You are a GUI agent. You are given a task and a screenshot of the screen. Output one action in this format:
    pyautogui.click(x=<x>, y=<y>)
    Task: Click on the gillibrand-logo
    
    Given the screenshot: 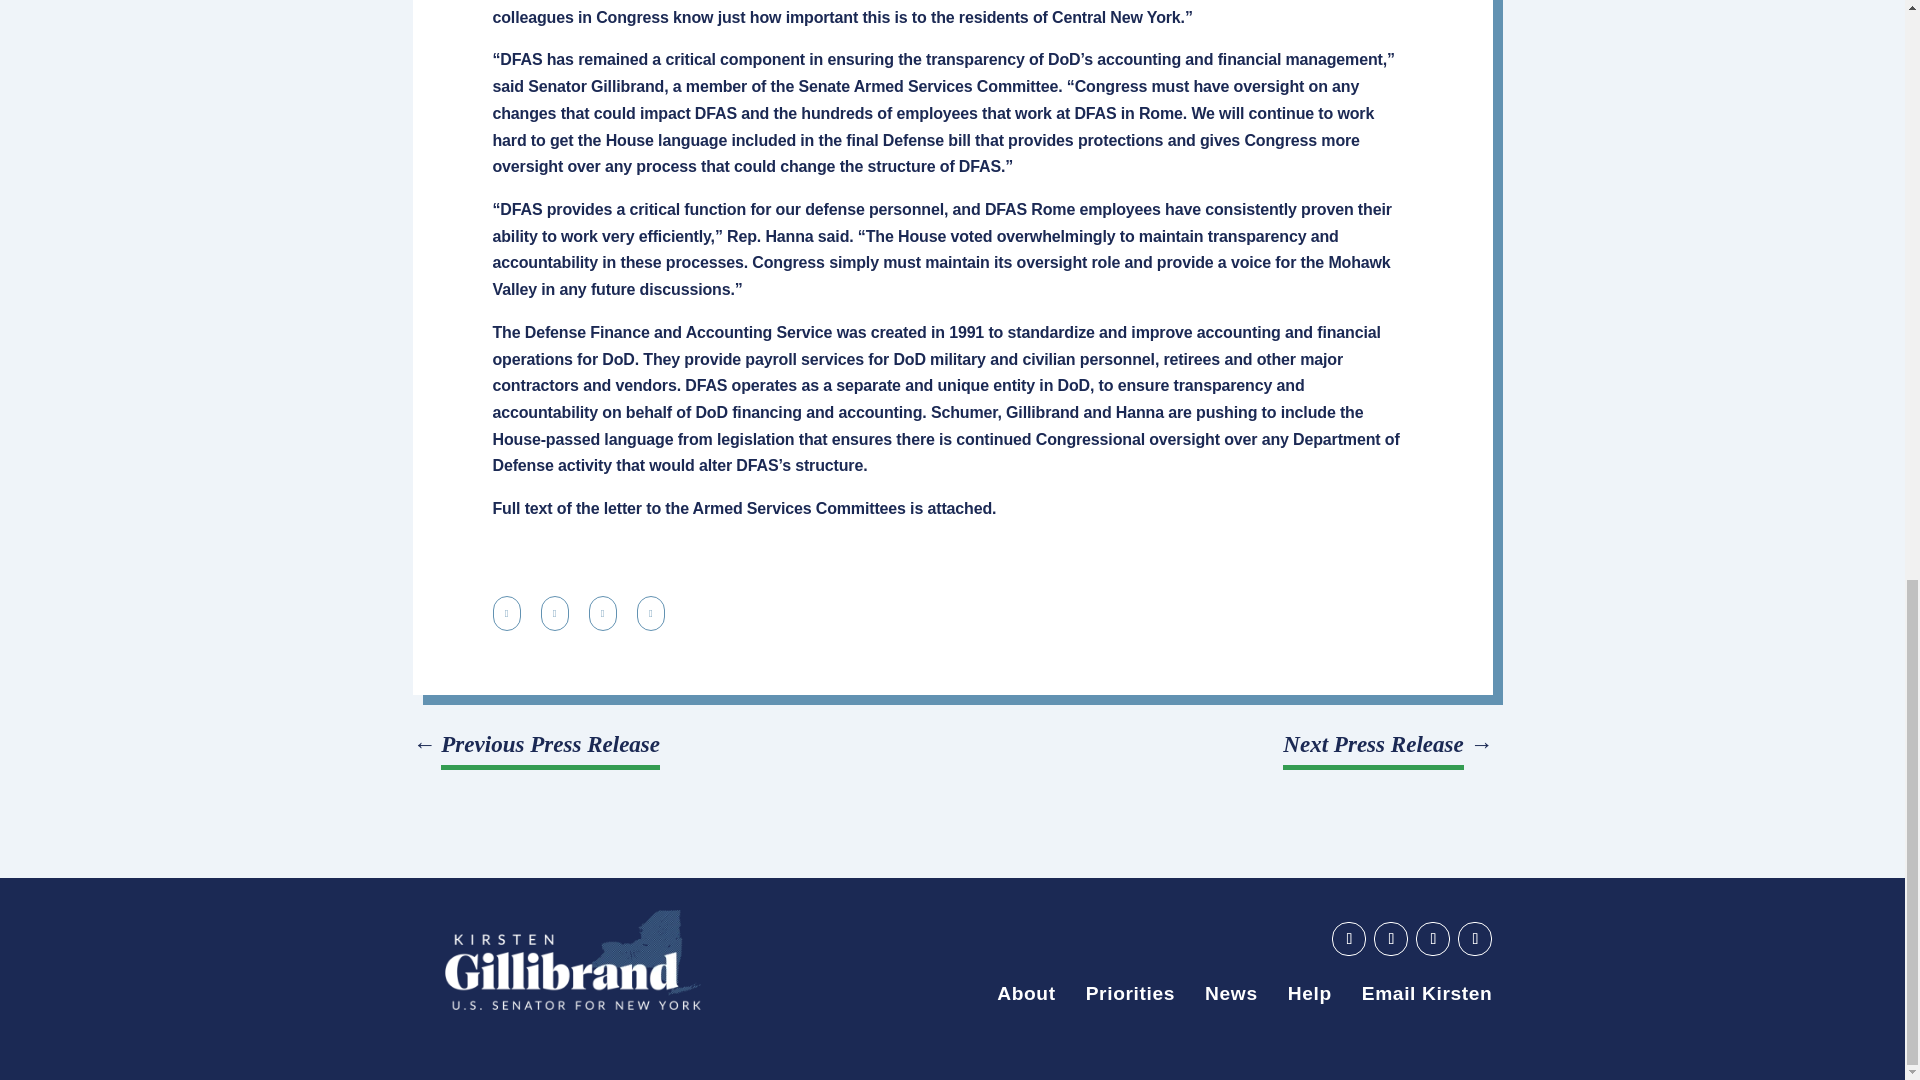 What is the action you would take?
    pyautogui.click(x=572, y=960)
    